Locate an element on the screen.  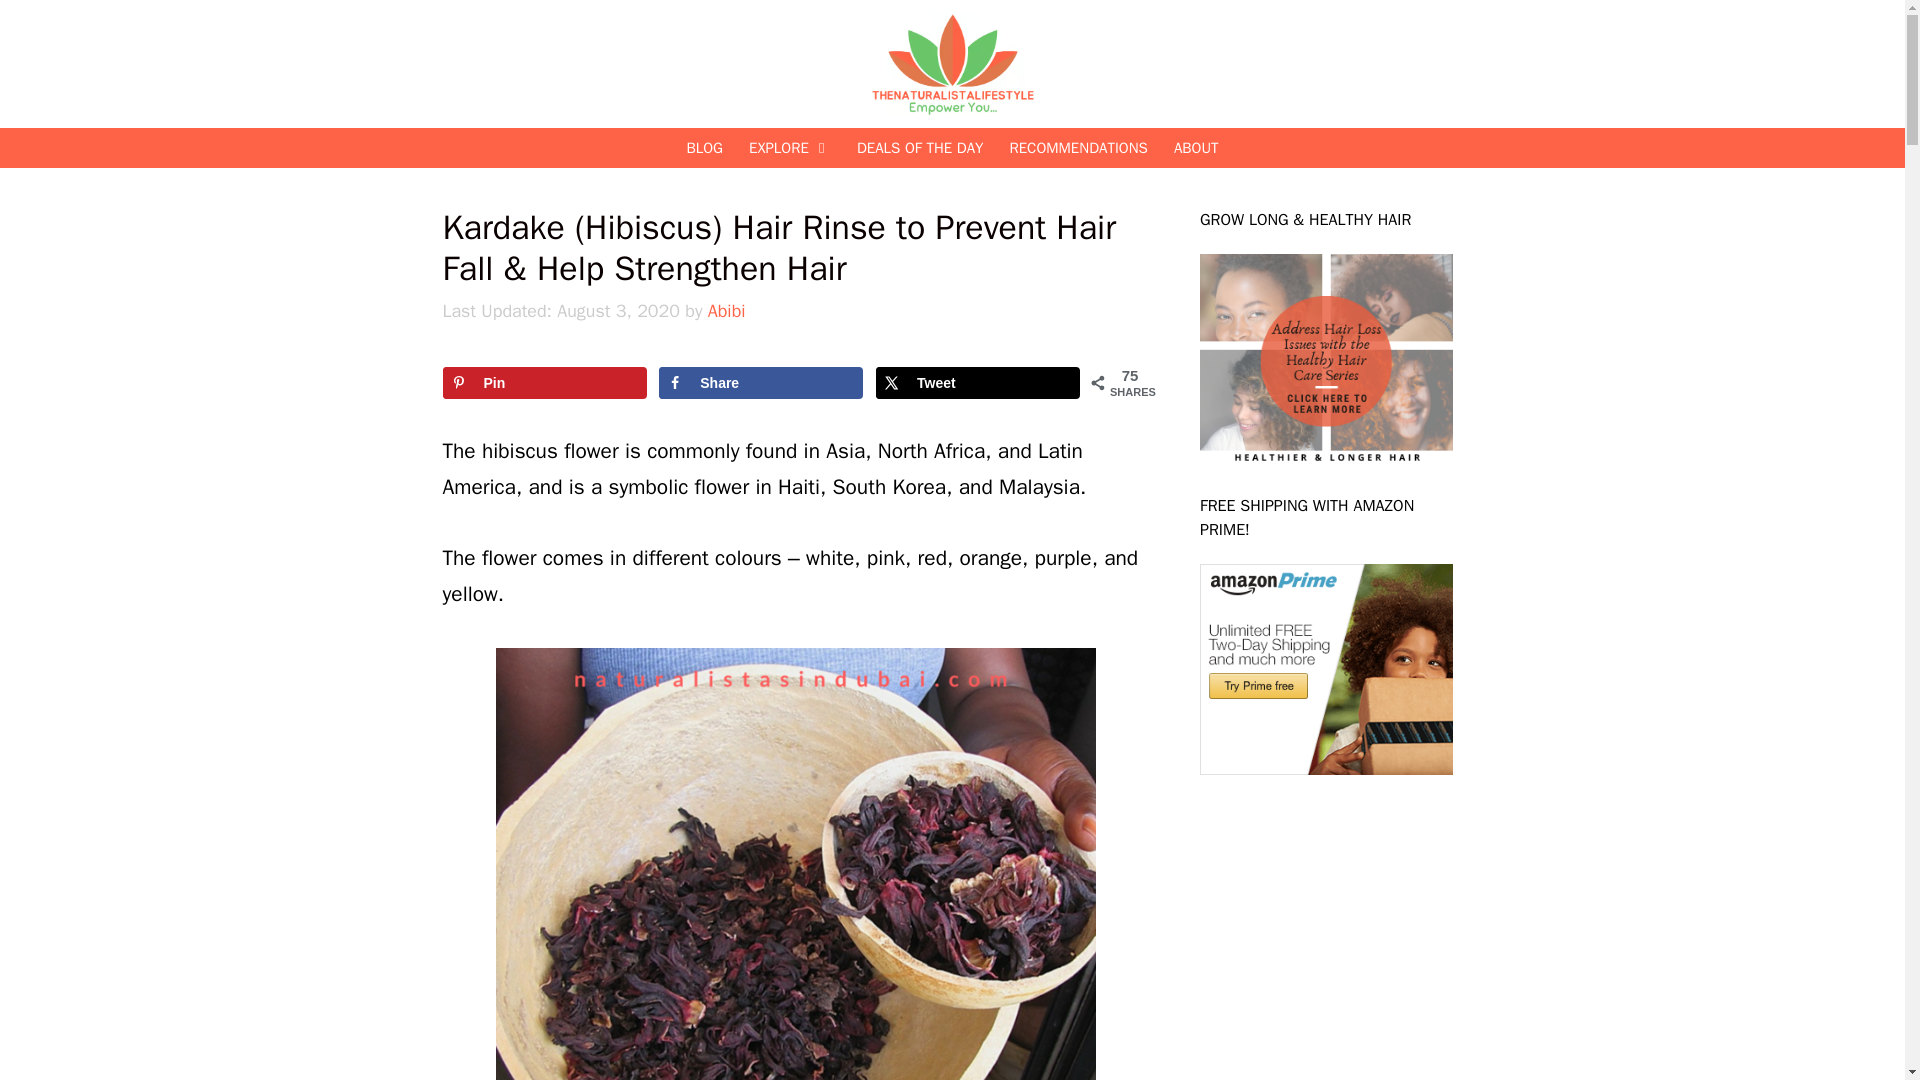
Tweet is located at coordinates (977, 382).